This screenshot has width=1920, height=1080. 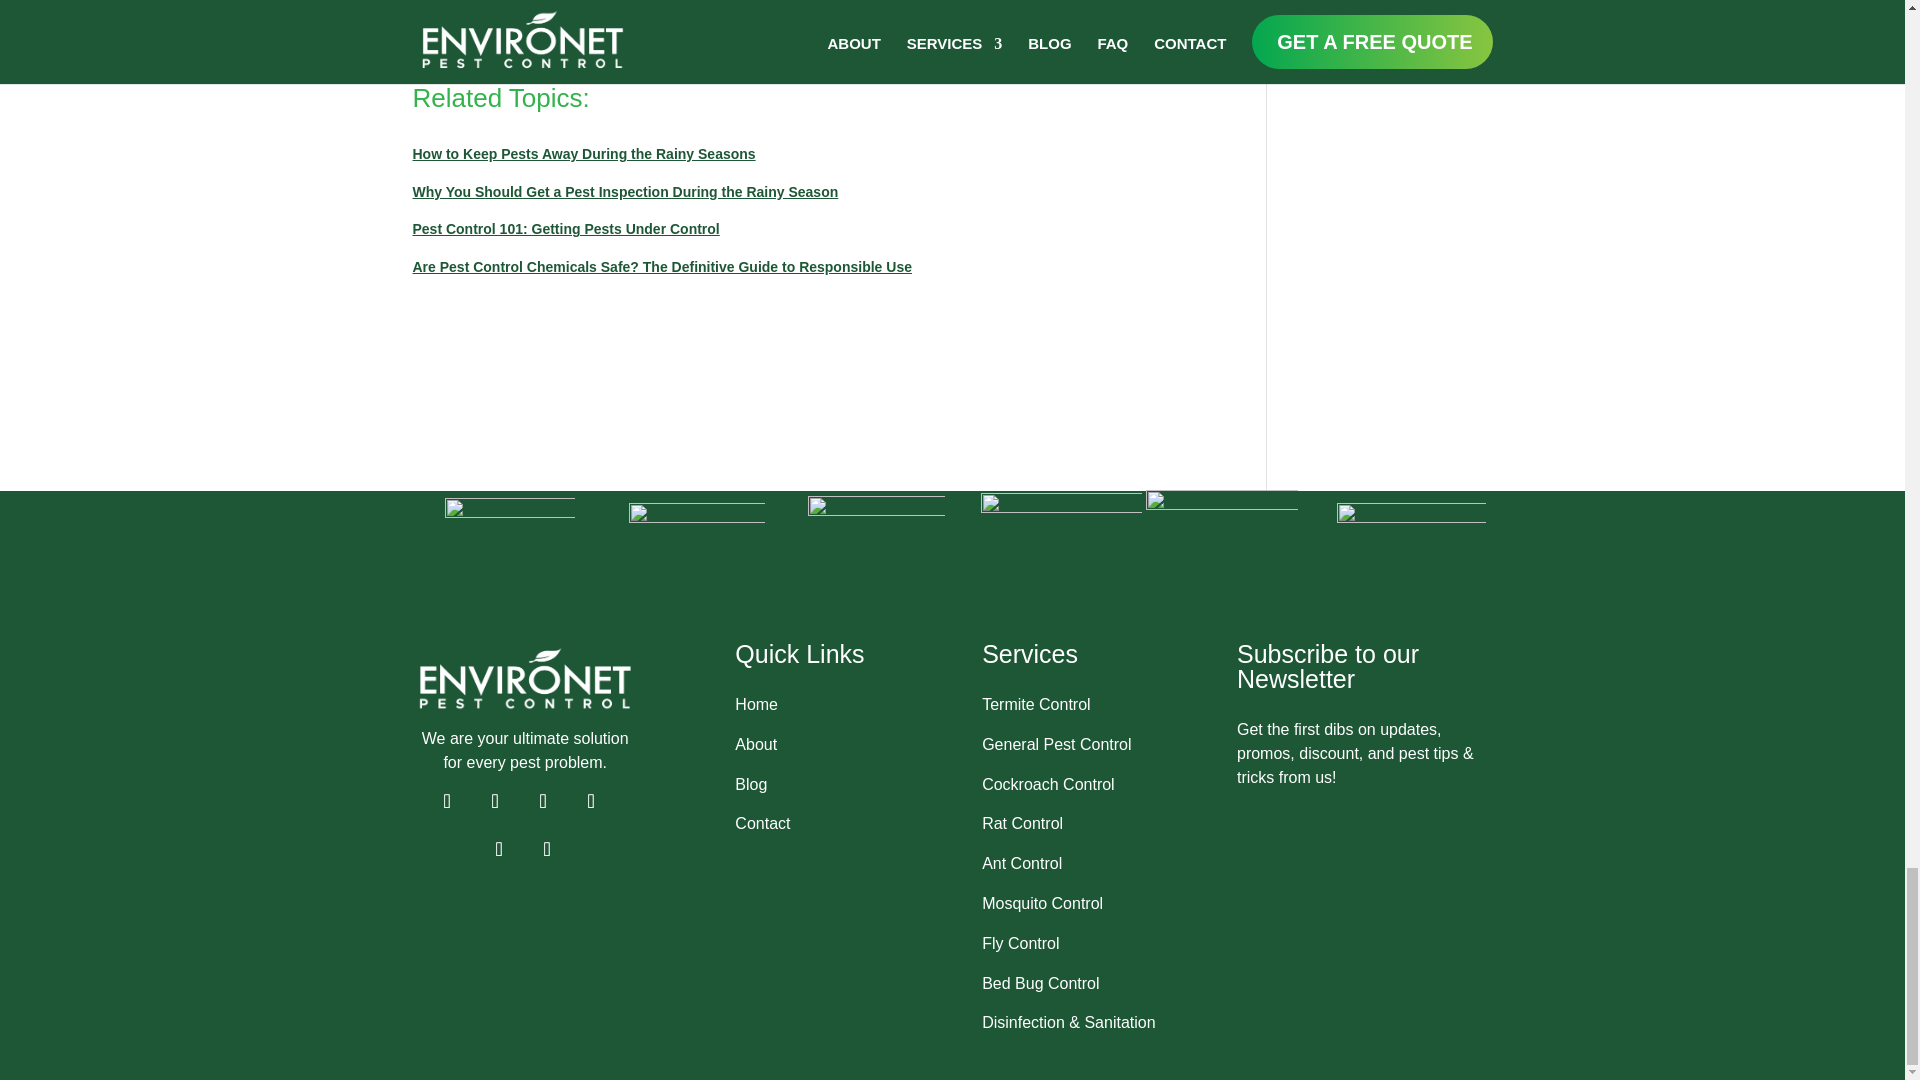 I want to click on Philippine Green Building Council White Logo, so click(x=1222, y=566).